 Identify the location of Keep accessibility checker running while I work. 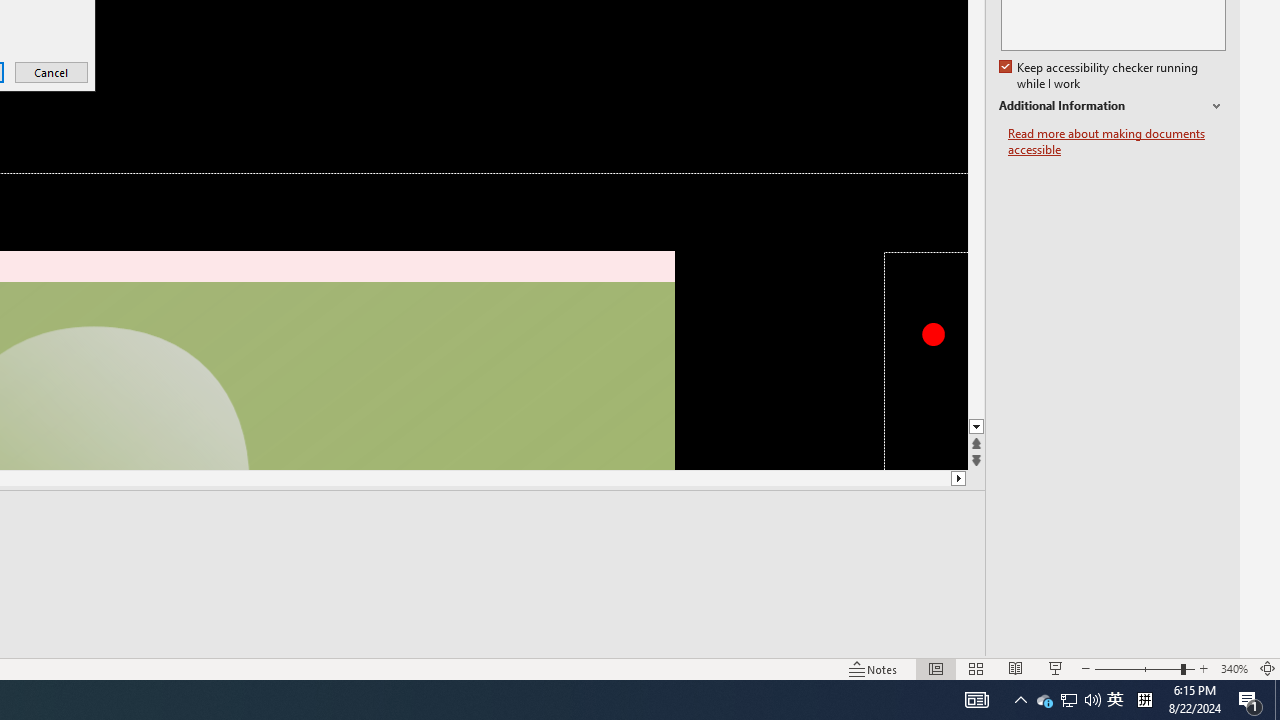
(1100, 76).